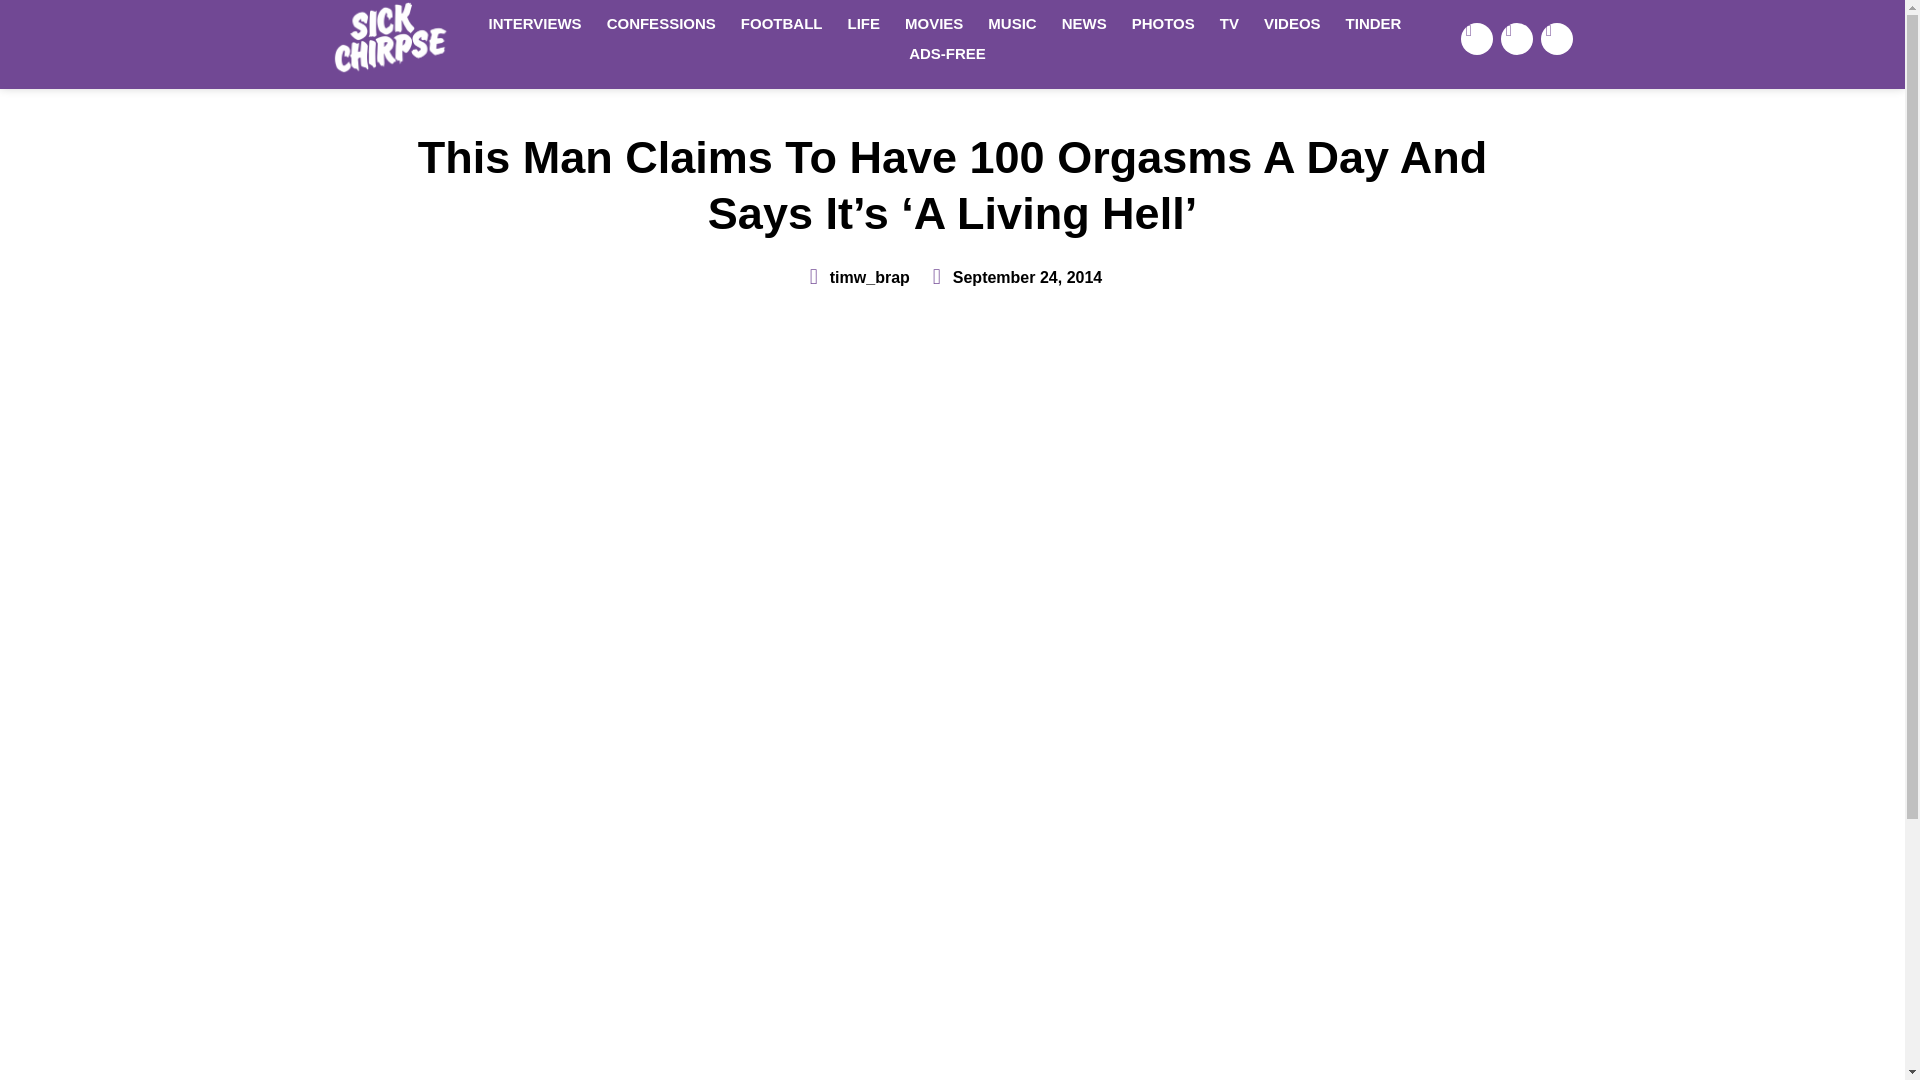  What do you see at coordinates (1084, 23) in the screenshot?
I see `NEWS` at bounding box center [1084, 23].